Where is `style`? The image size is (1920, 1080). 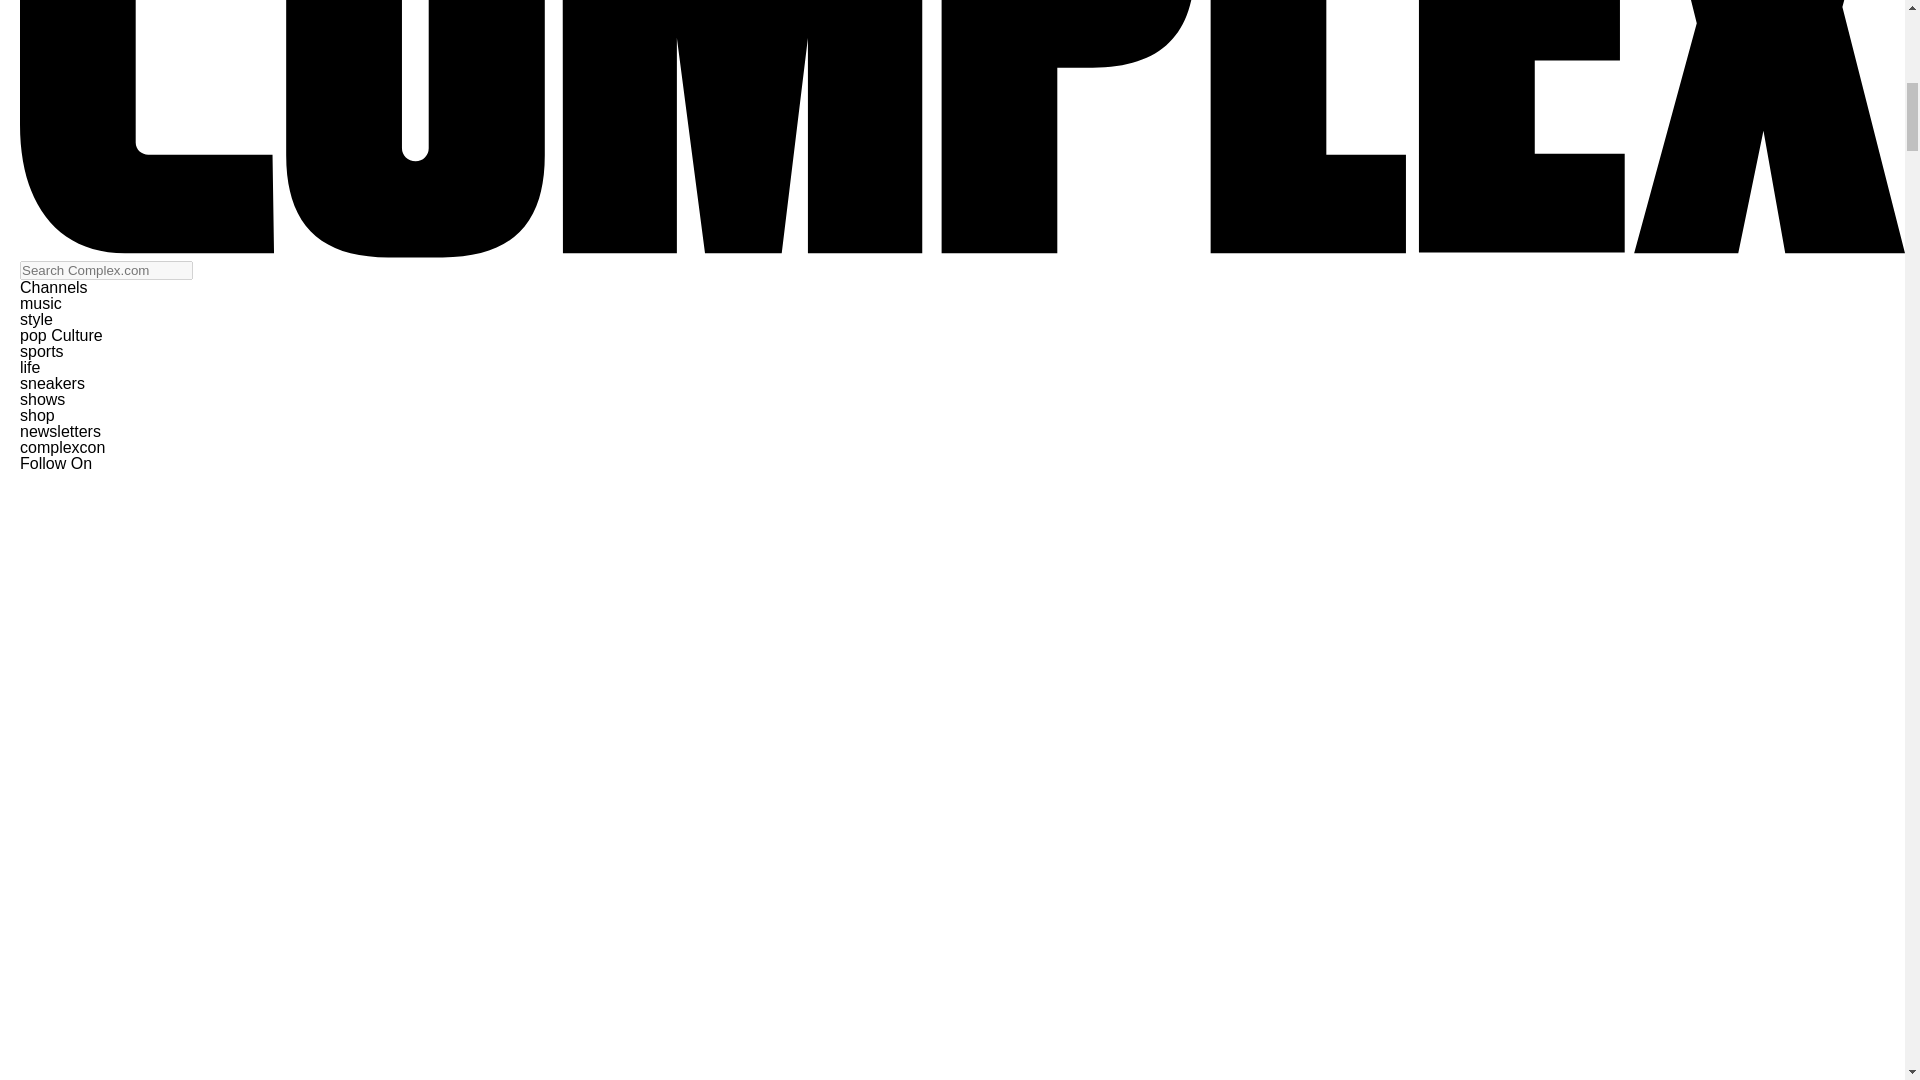
style is located at coordinates (36, 320).